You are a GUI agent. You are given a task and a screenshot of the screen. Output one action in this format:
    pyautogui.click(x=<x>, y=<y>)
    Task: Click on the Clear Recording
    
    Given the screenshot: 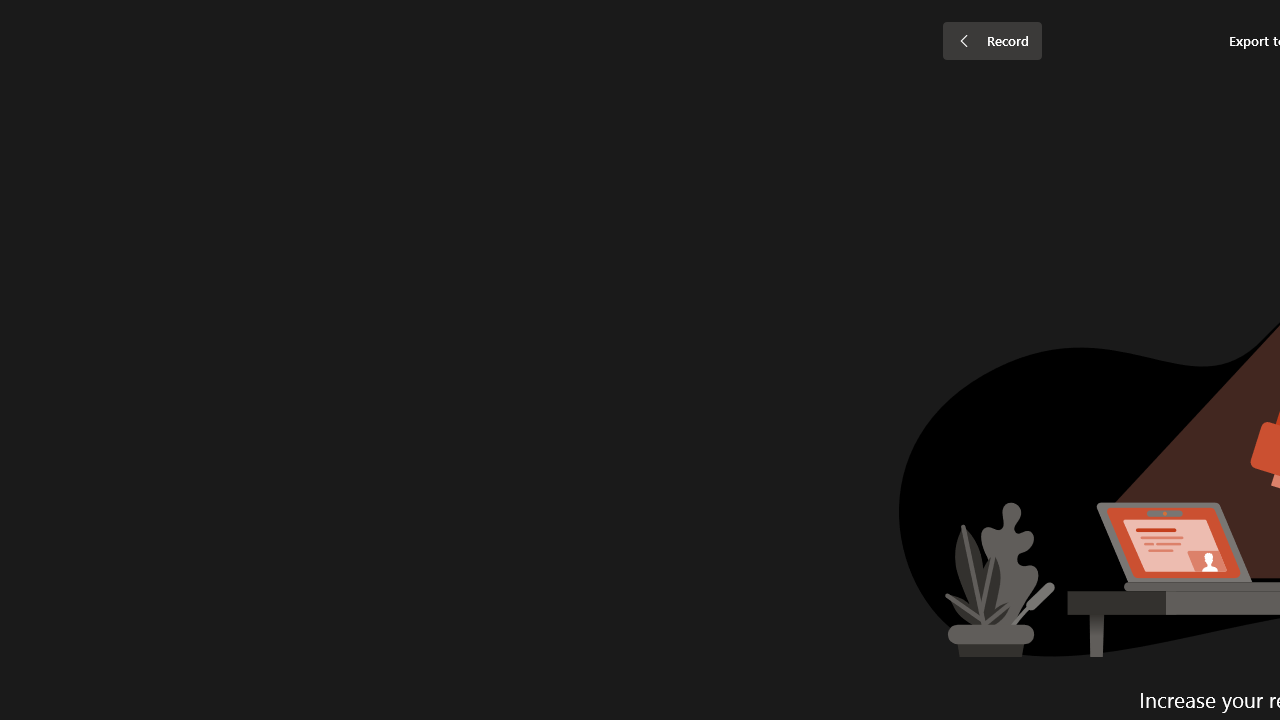 What is the action you would take?
    pyautogui.click(x=412, y=102)
    